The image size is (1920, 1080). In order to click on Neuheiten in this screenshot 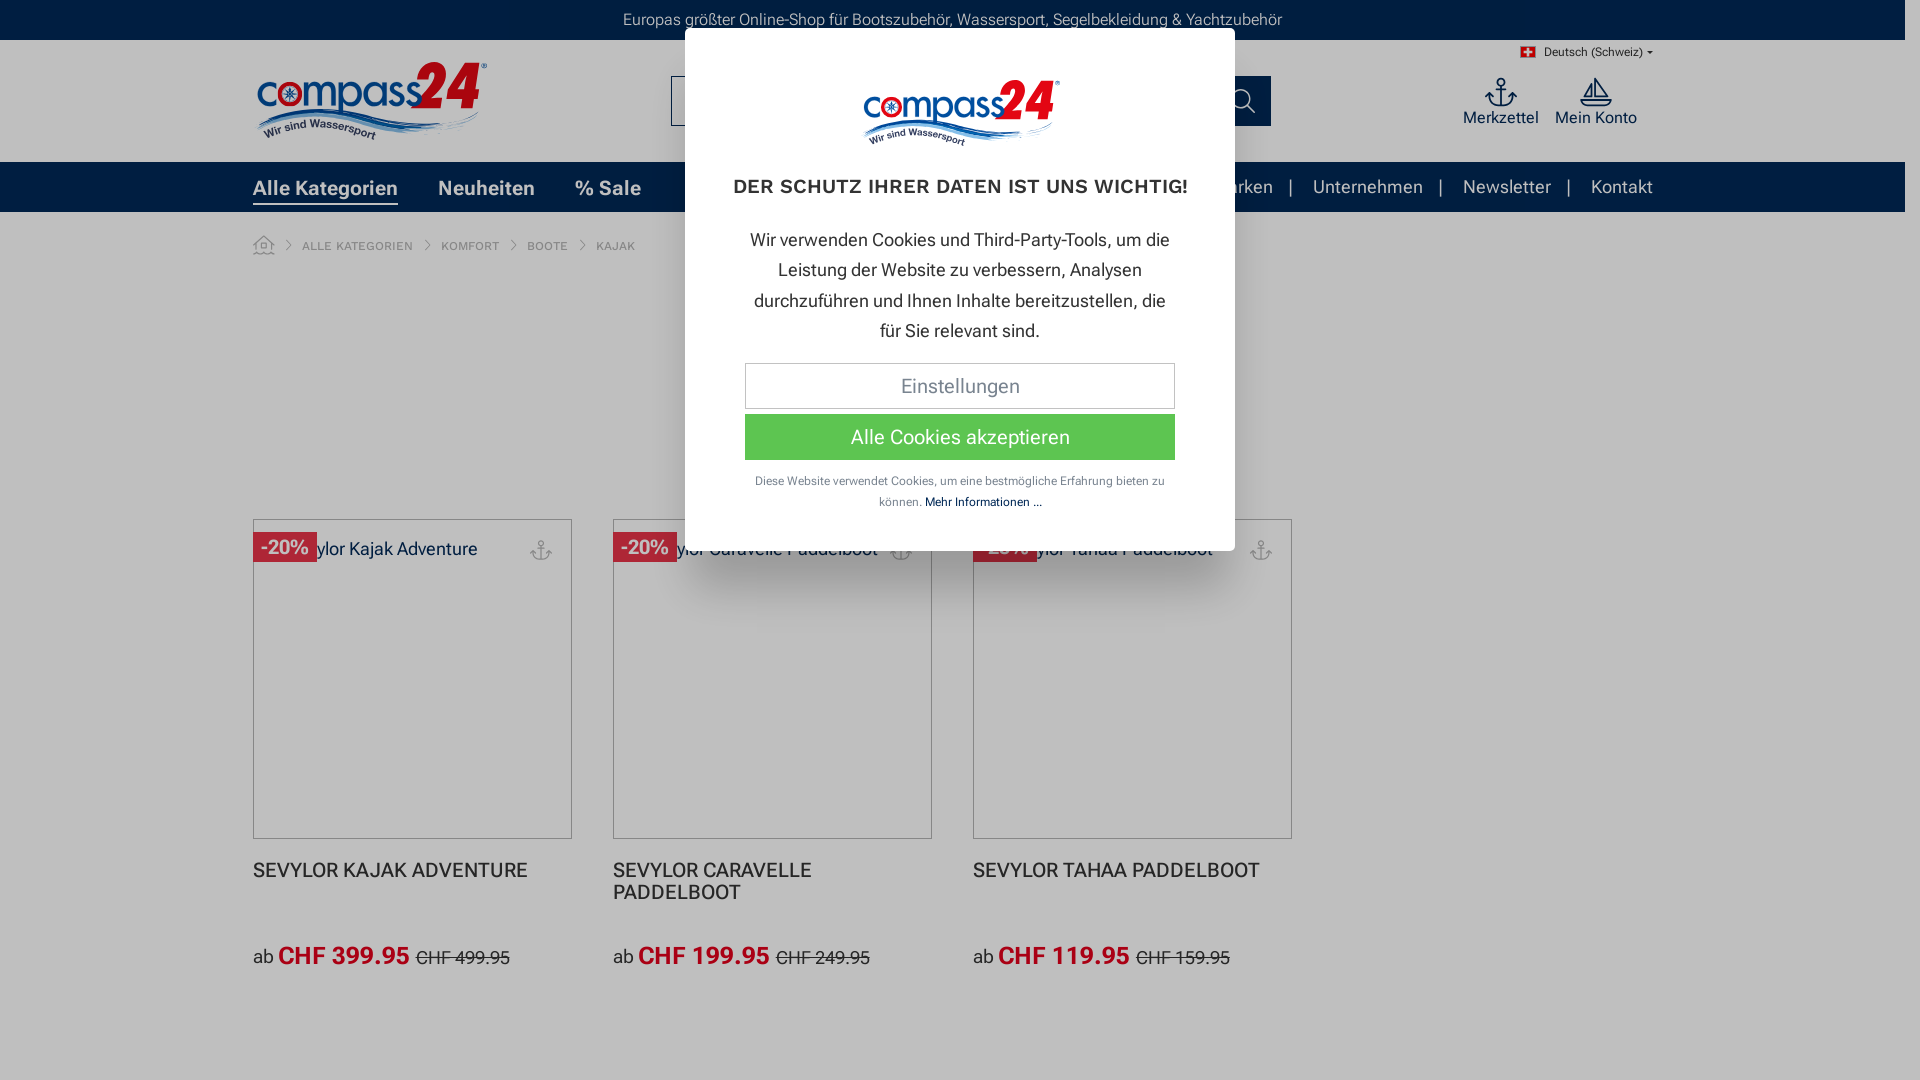, I will do `click(506, 187)`.